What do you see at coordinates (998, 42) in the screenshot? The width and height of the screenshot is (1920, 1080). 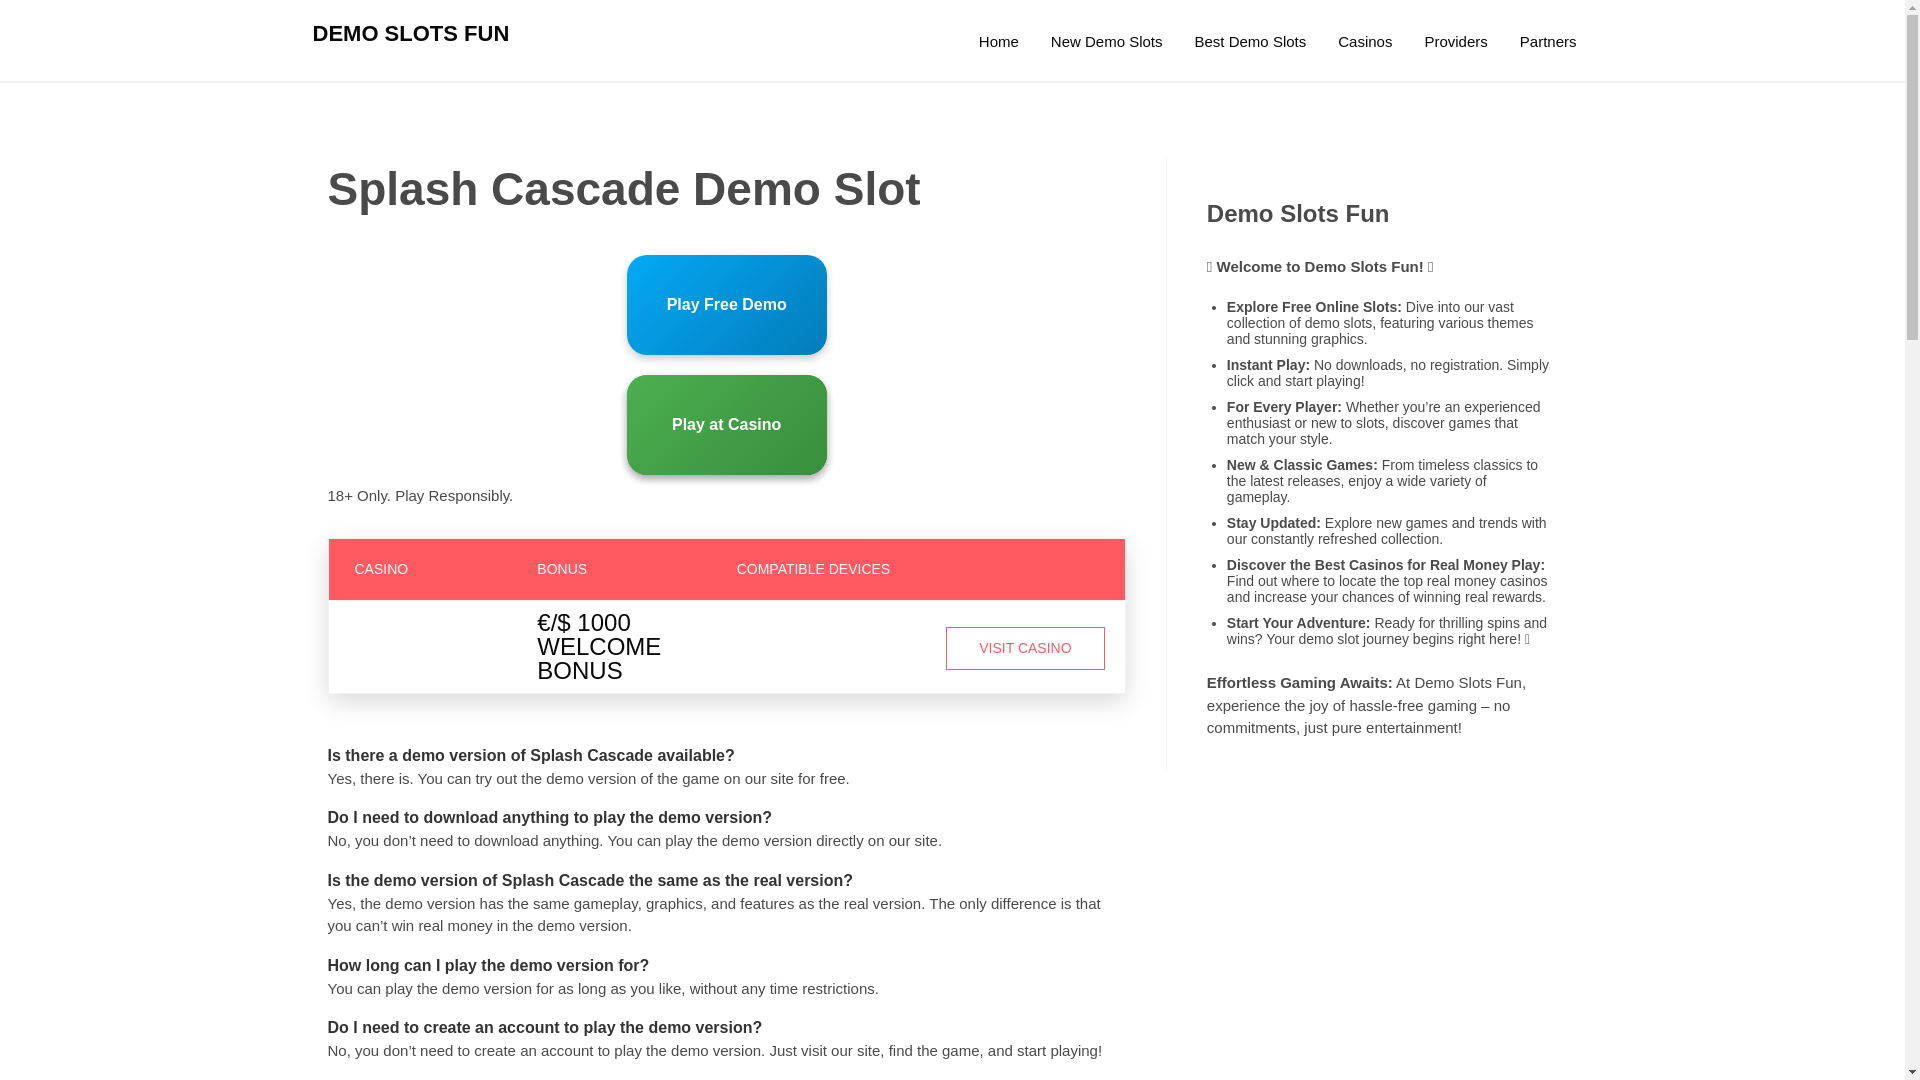 I see `Home` at bounding box center [998, 42].